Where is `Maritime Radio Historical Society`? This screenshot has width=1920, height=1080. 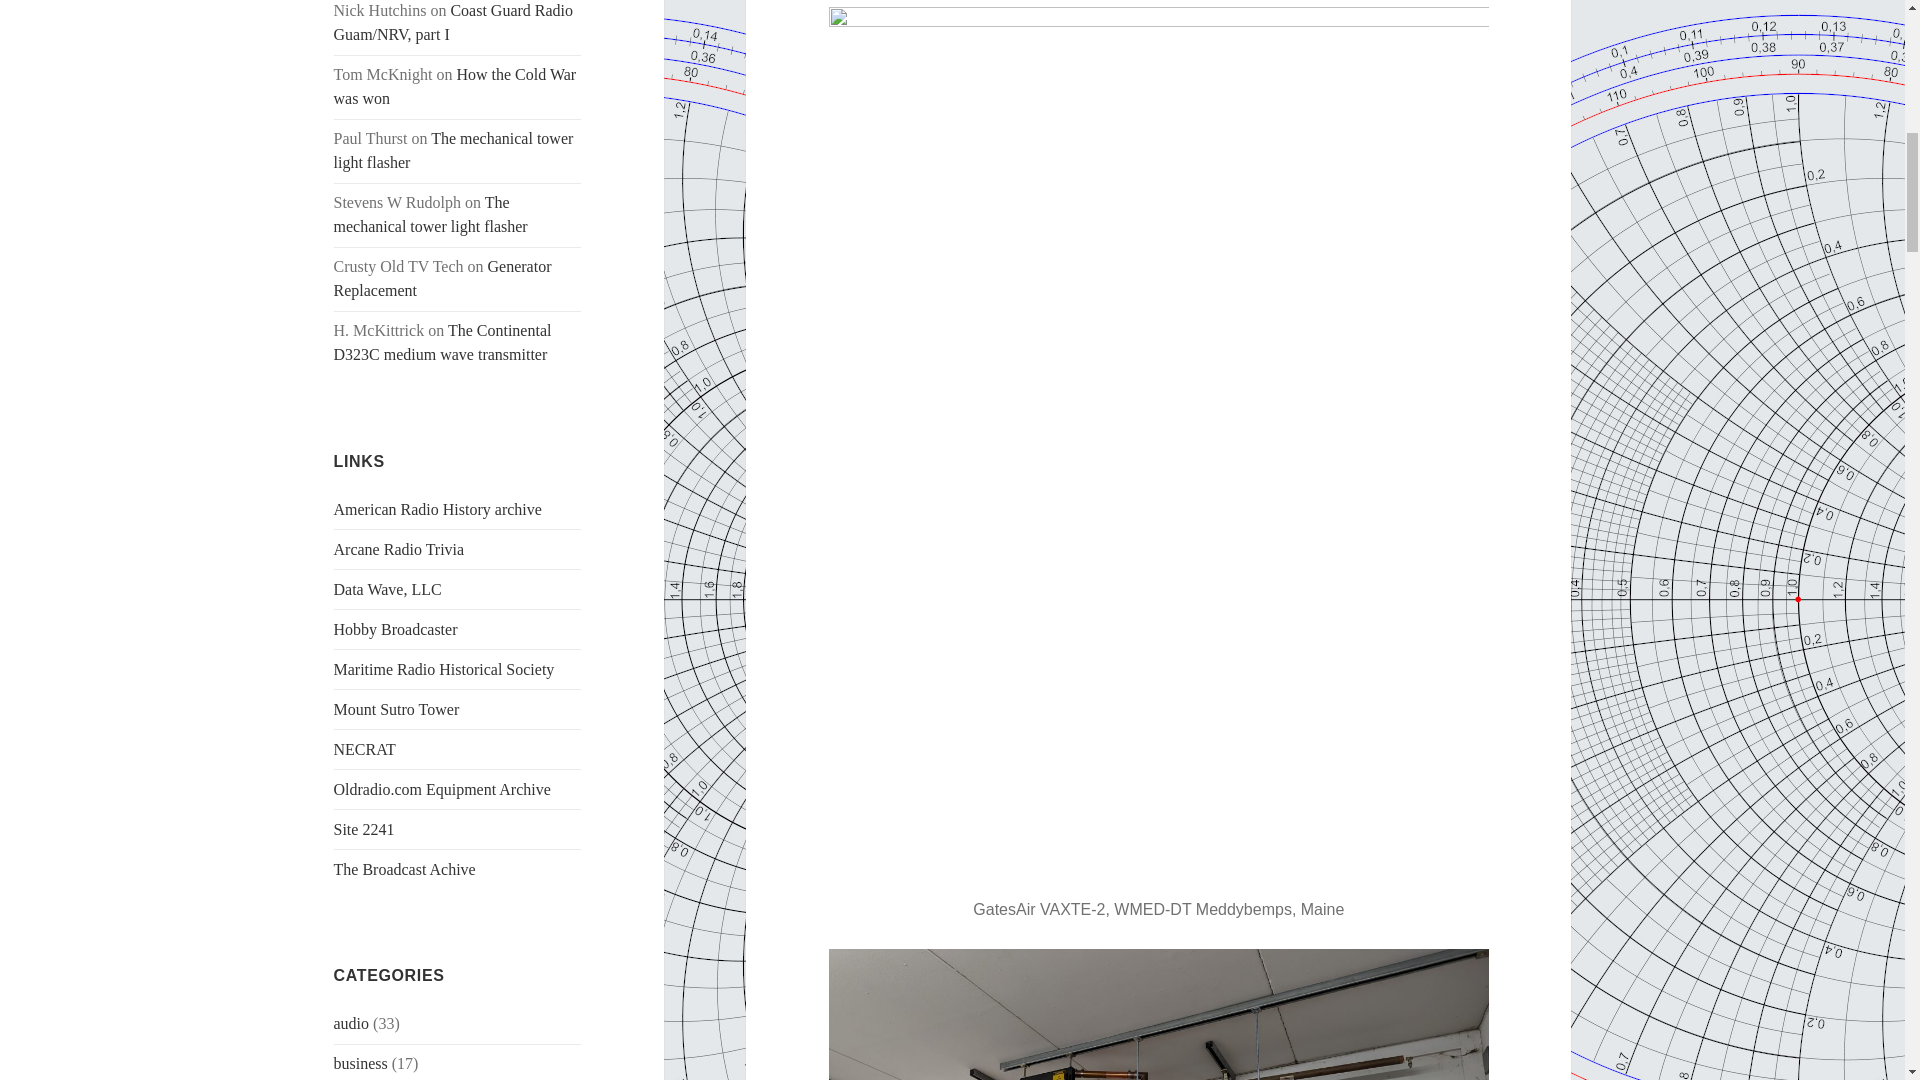
Maritime Radio Historical Society is located at coordinates (444, 669).